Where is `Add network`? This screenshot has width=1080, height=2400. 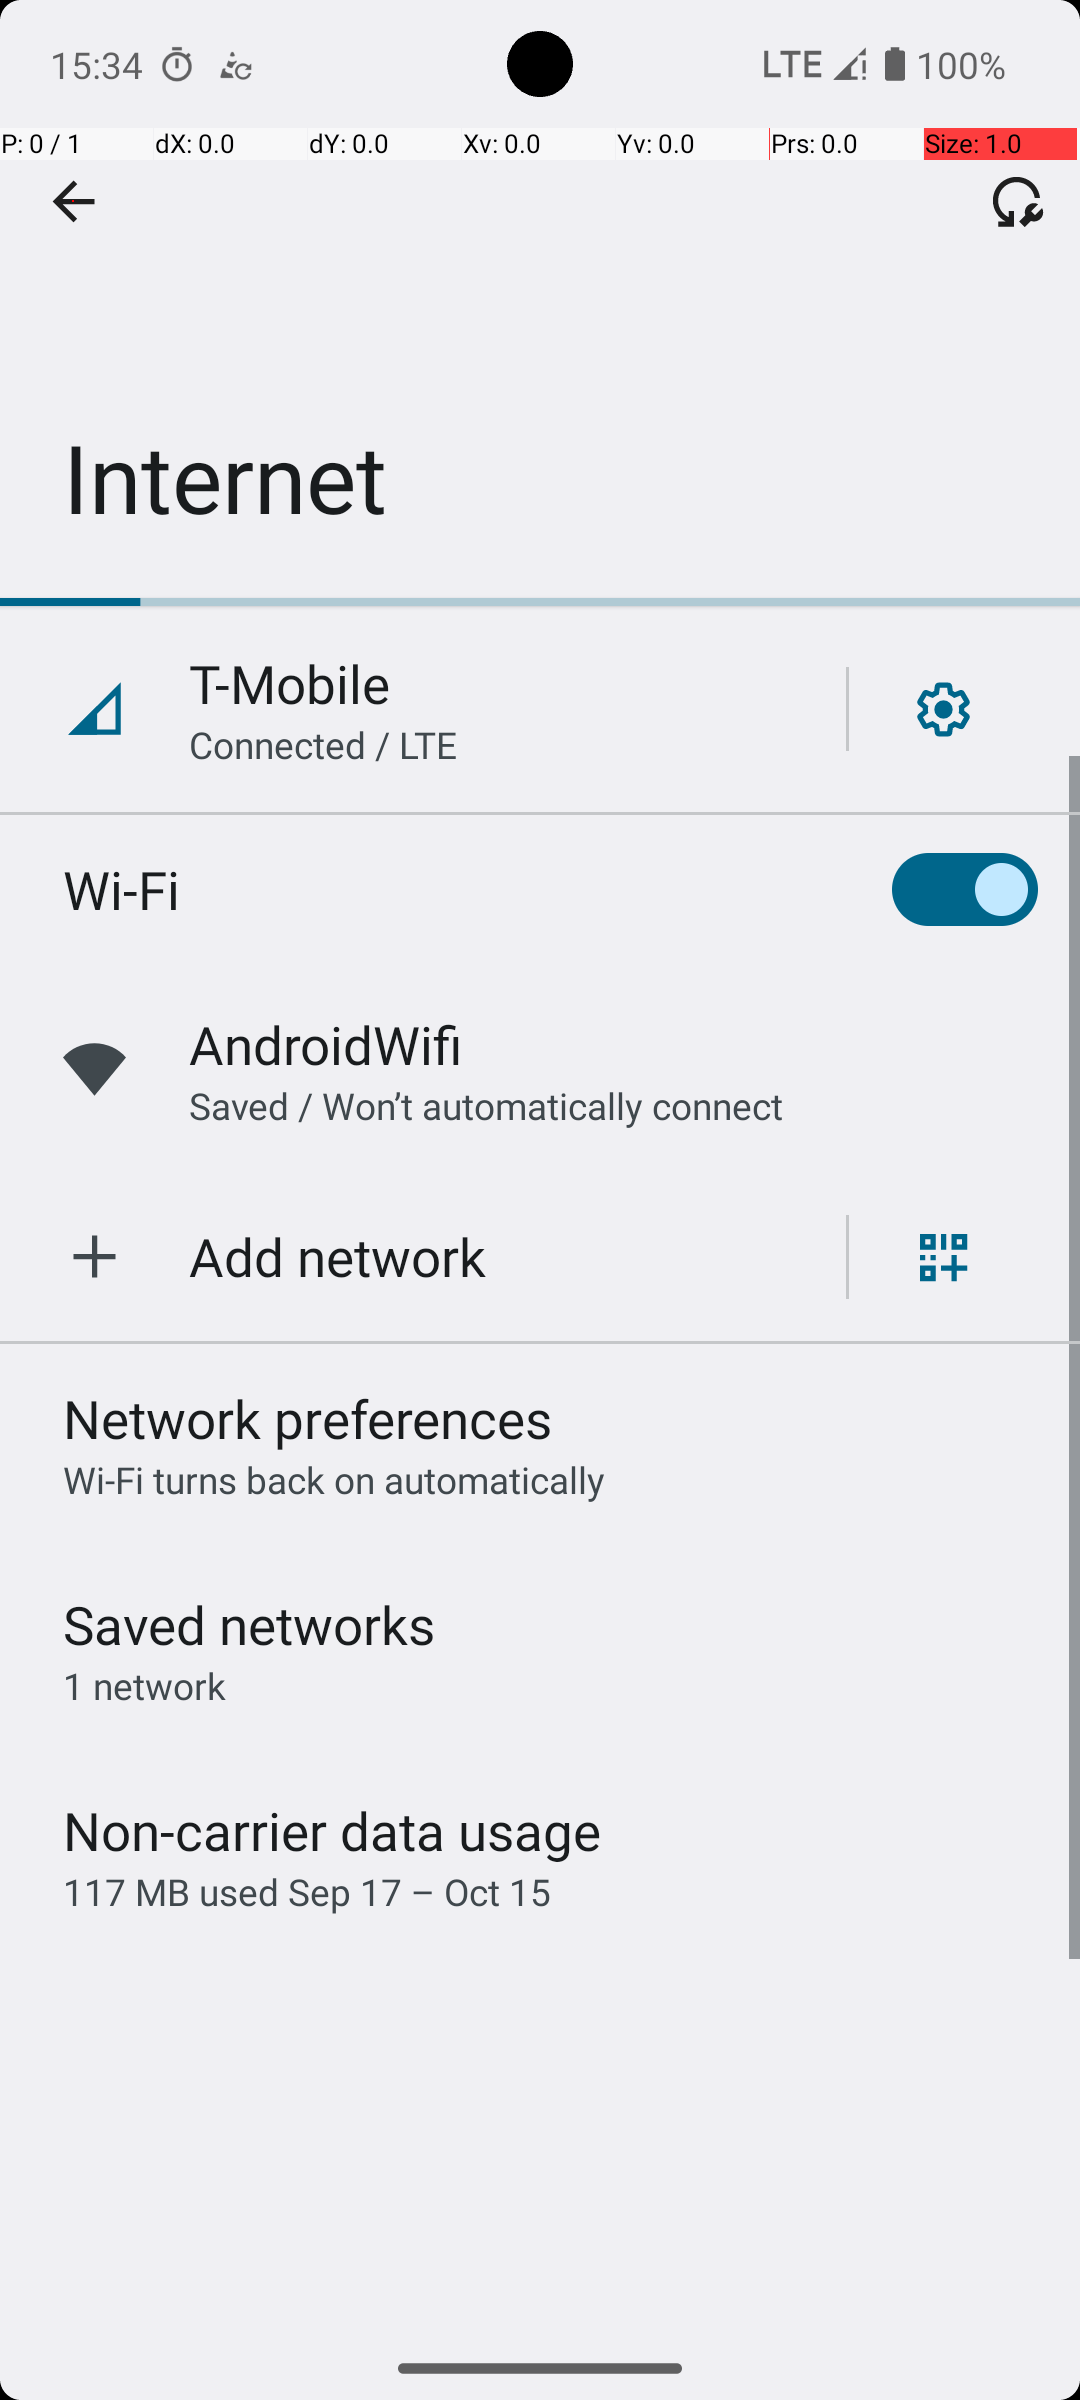
Add network is located at coordinates (338, 1256).